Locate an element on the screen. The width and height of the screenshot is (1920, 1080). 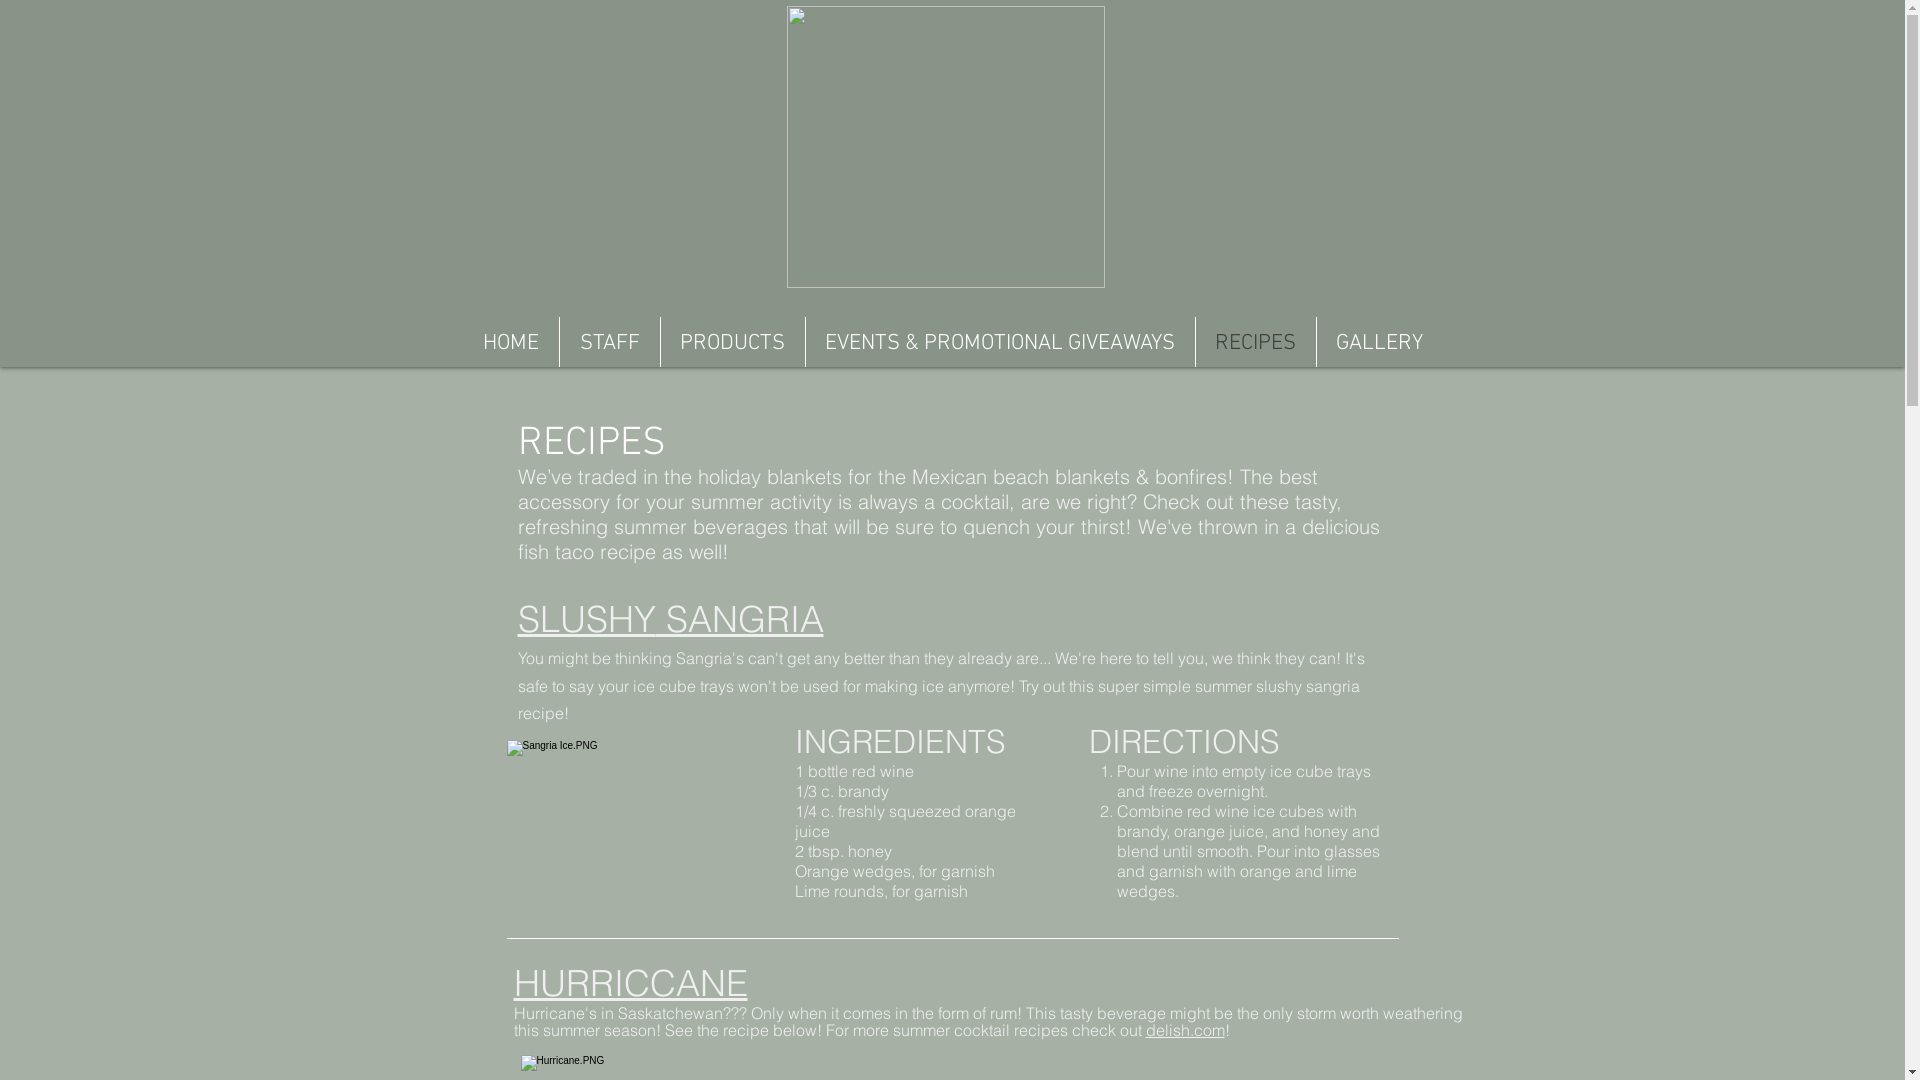
RECIPES is located at coordinates (1256, 342).